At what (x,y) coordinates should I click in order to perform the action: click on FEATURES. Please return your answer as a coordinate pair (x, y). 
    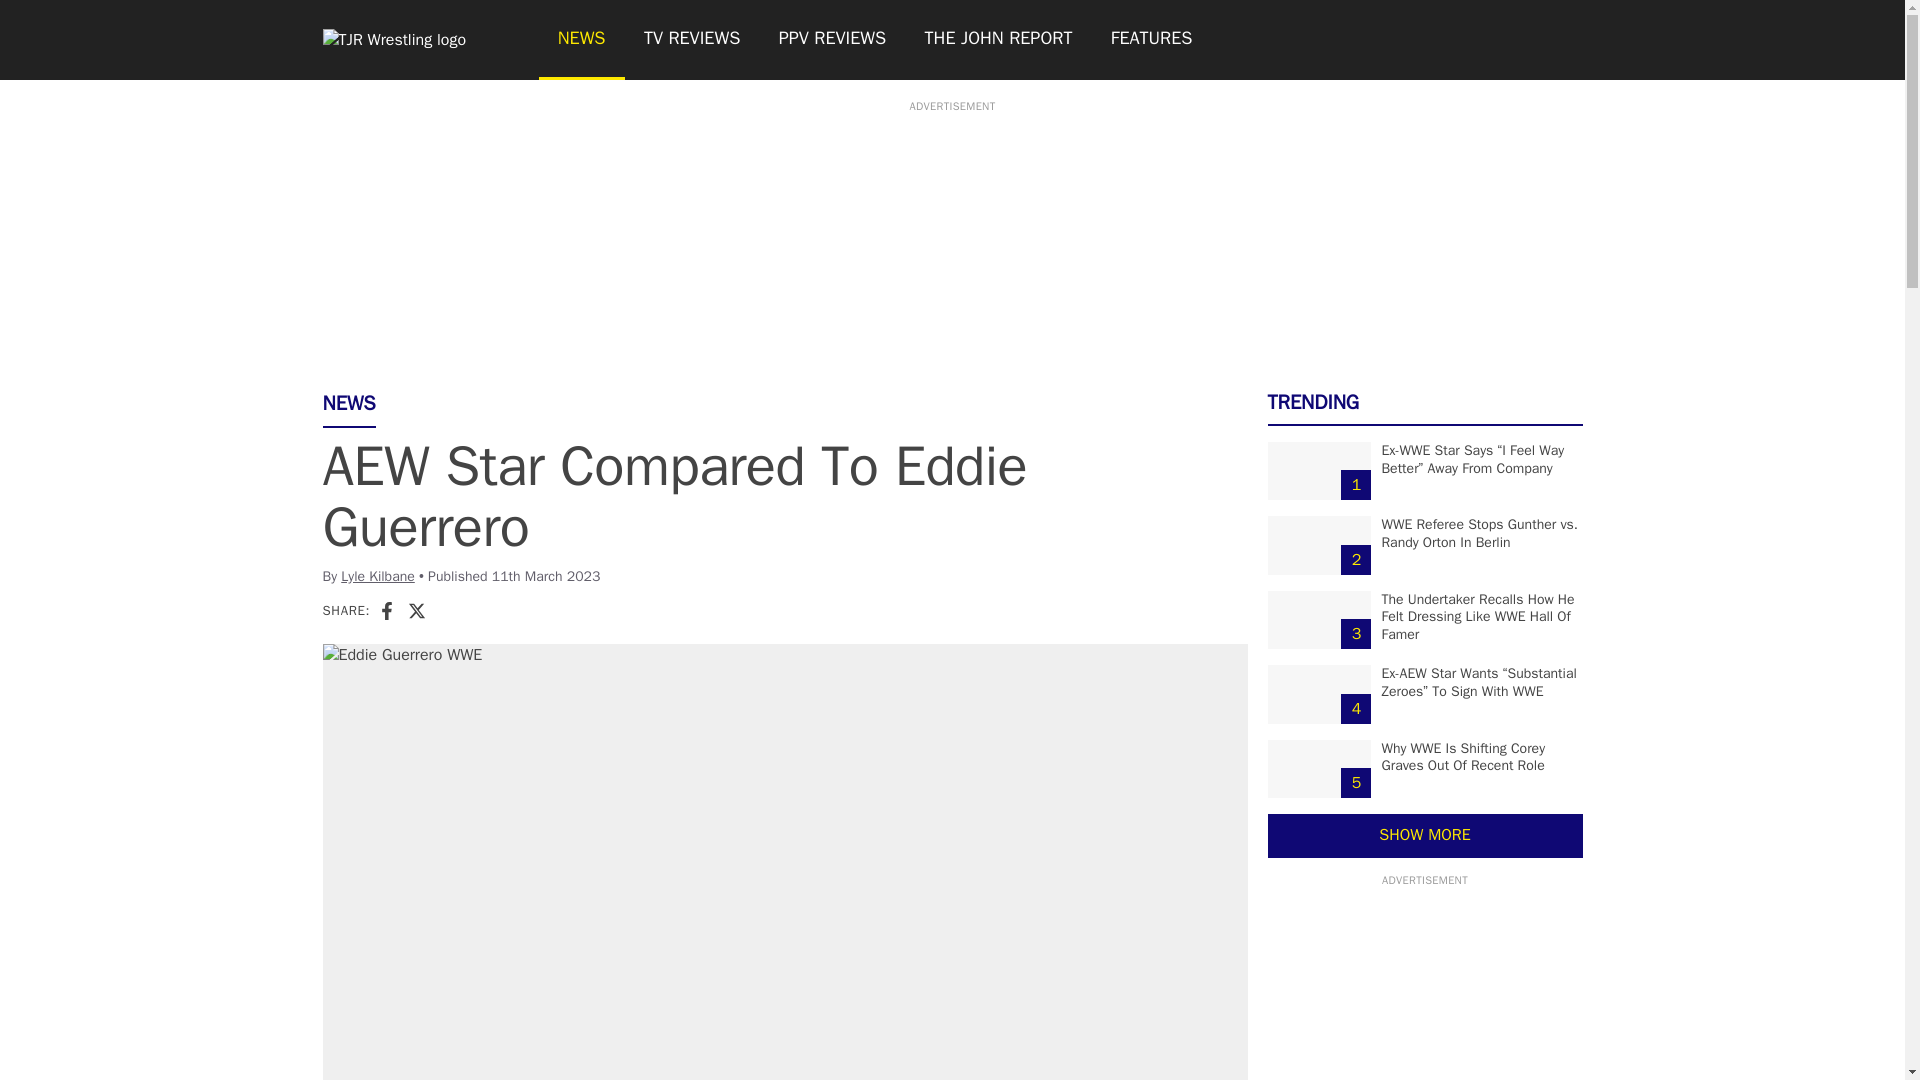
    Looking at the image, I should click on (1152, 40).